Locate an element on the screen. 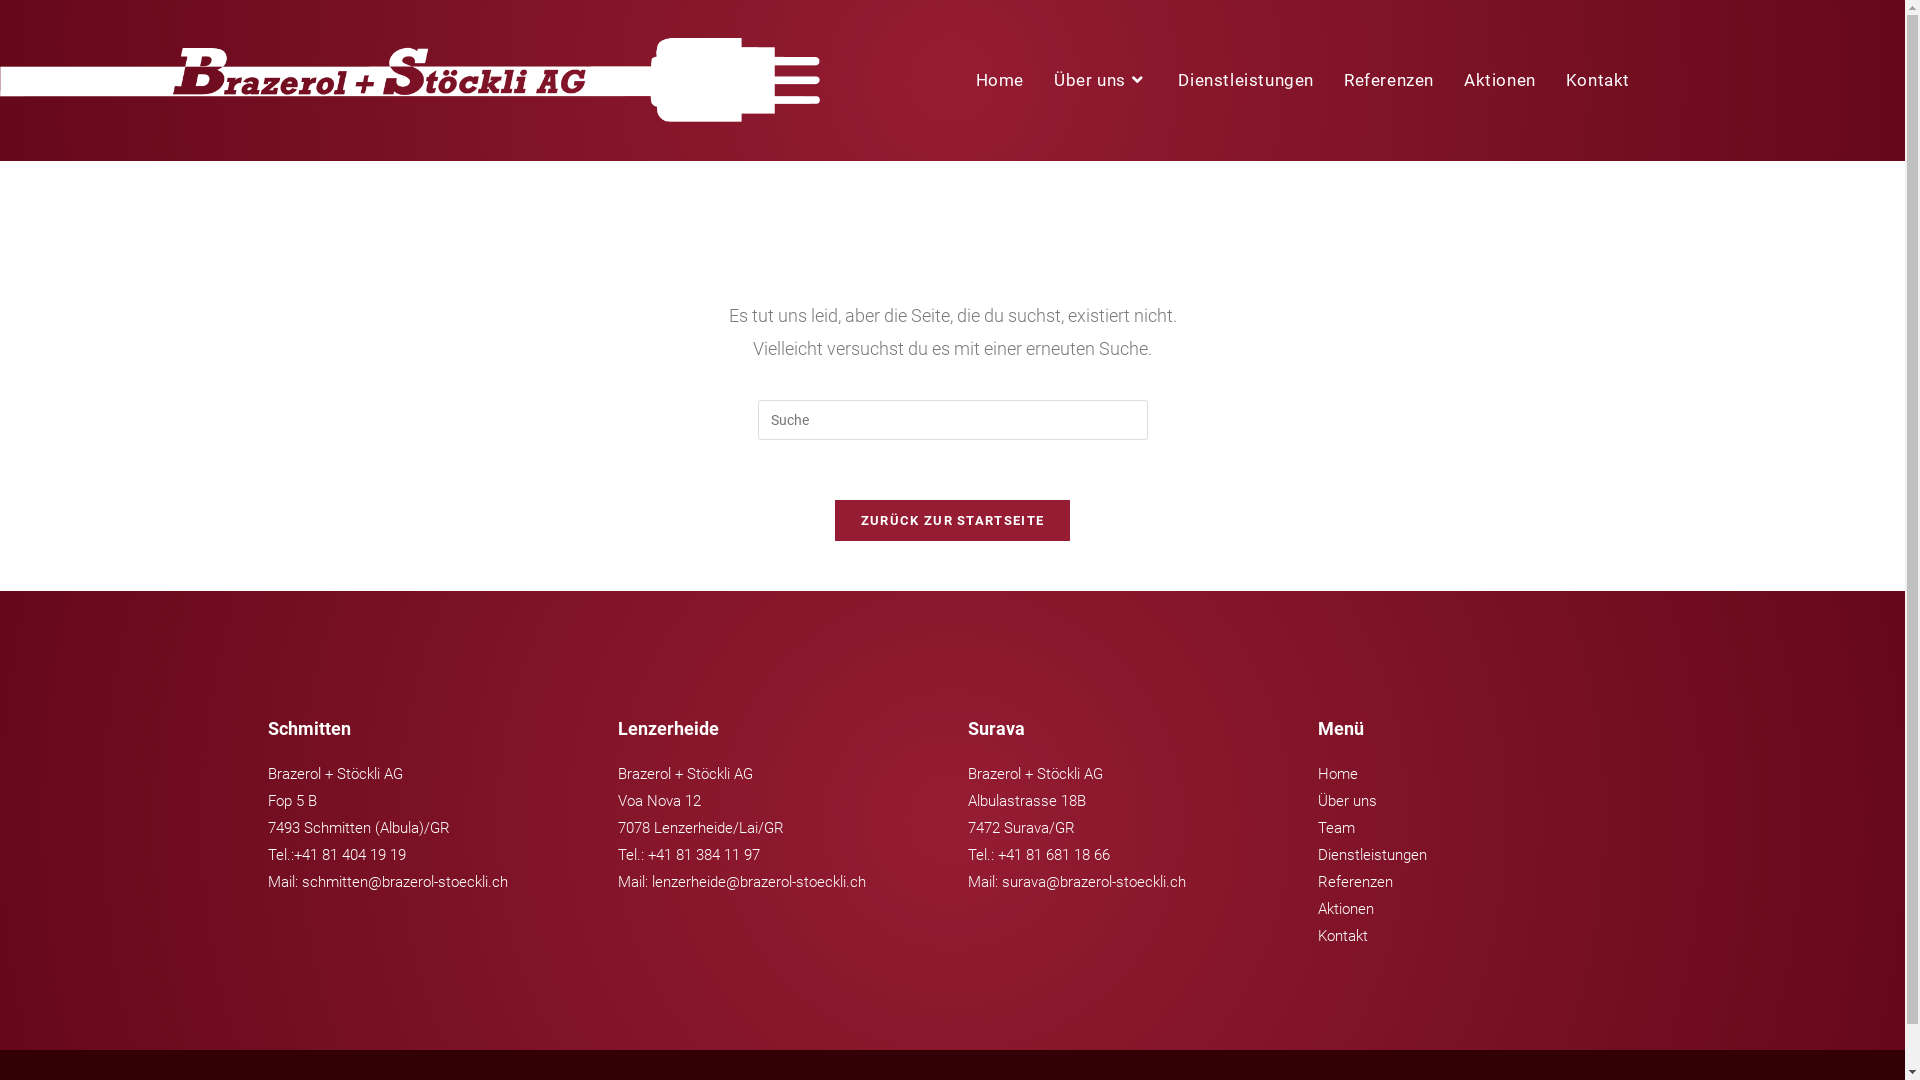  Dienstleistungen is located at coordinates (1372, 855).